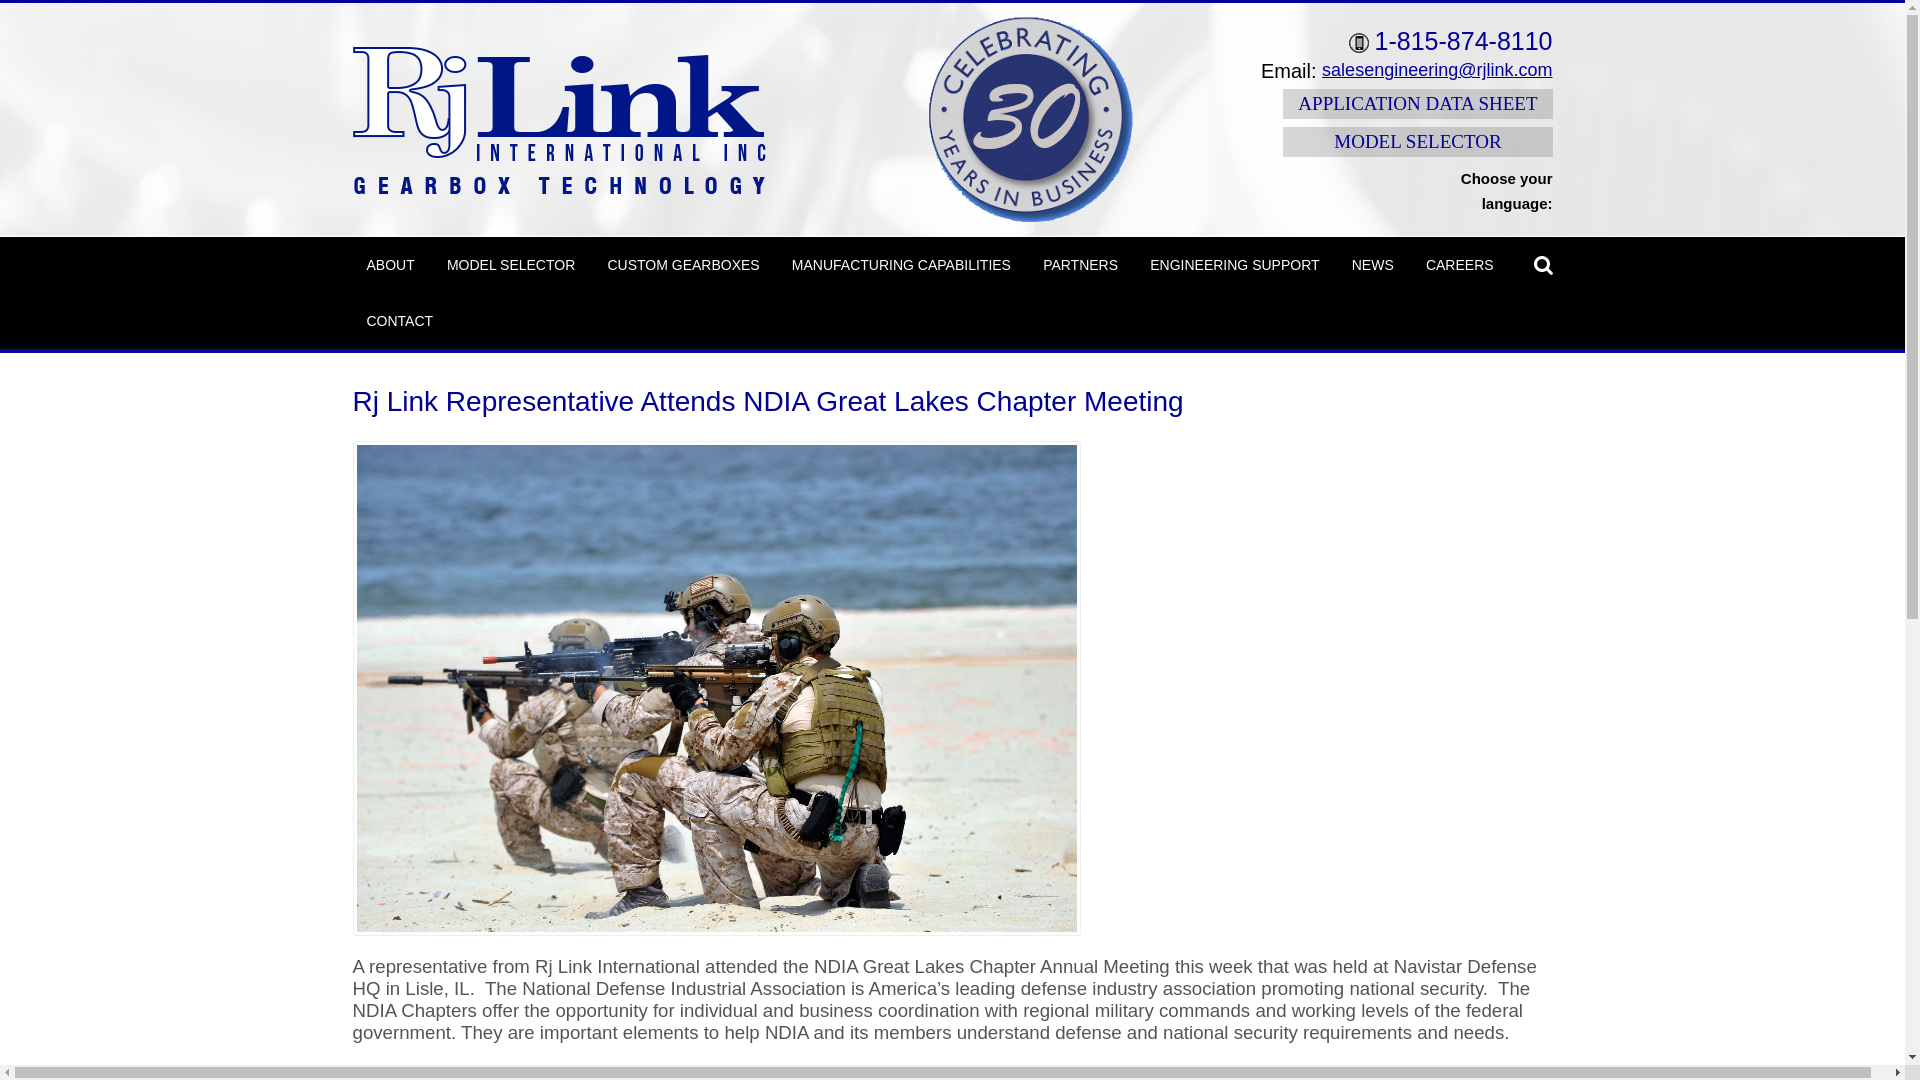  I want to click on PARTNERS, so click(1080, 264).